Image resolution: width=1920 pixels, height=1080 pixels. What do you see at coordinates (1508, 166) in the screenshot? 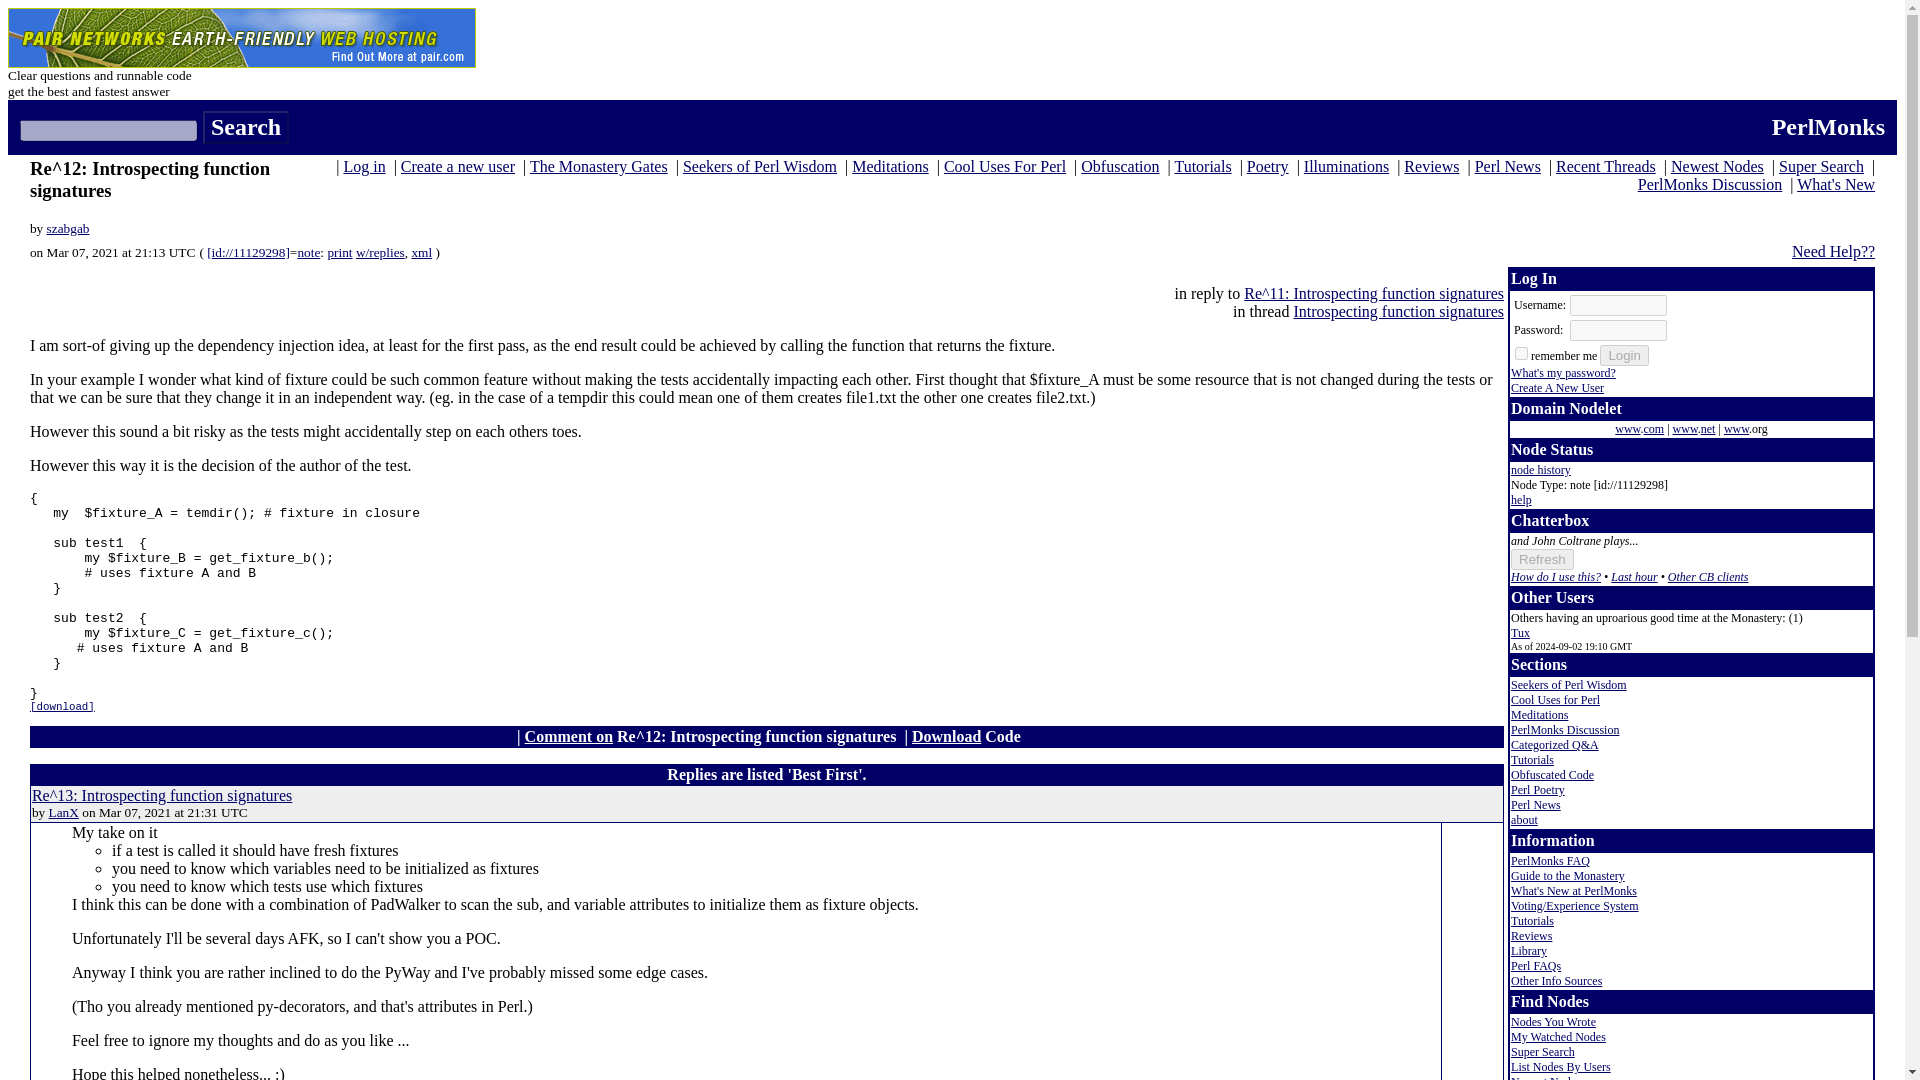
I see `Perl News` at bounding box center [1508, 166].